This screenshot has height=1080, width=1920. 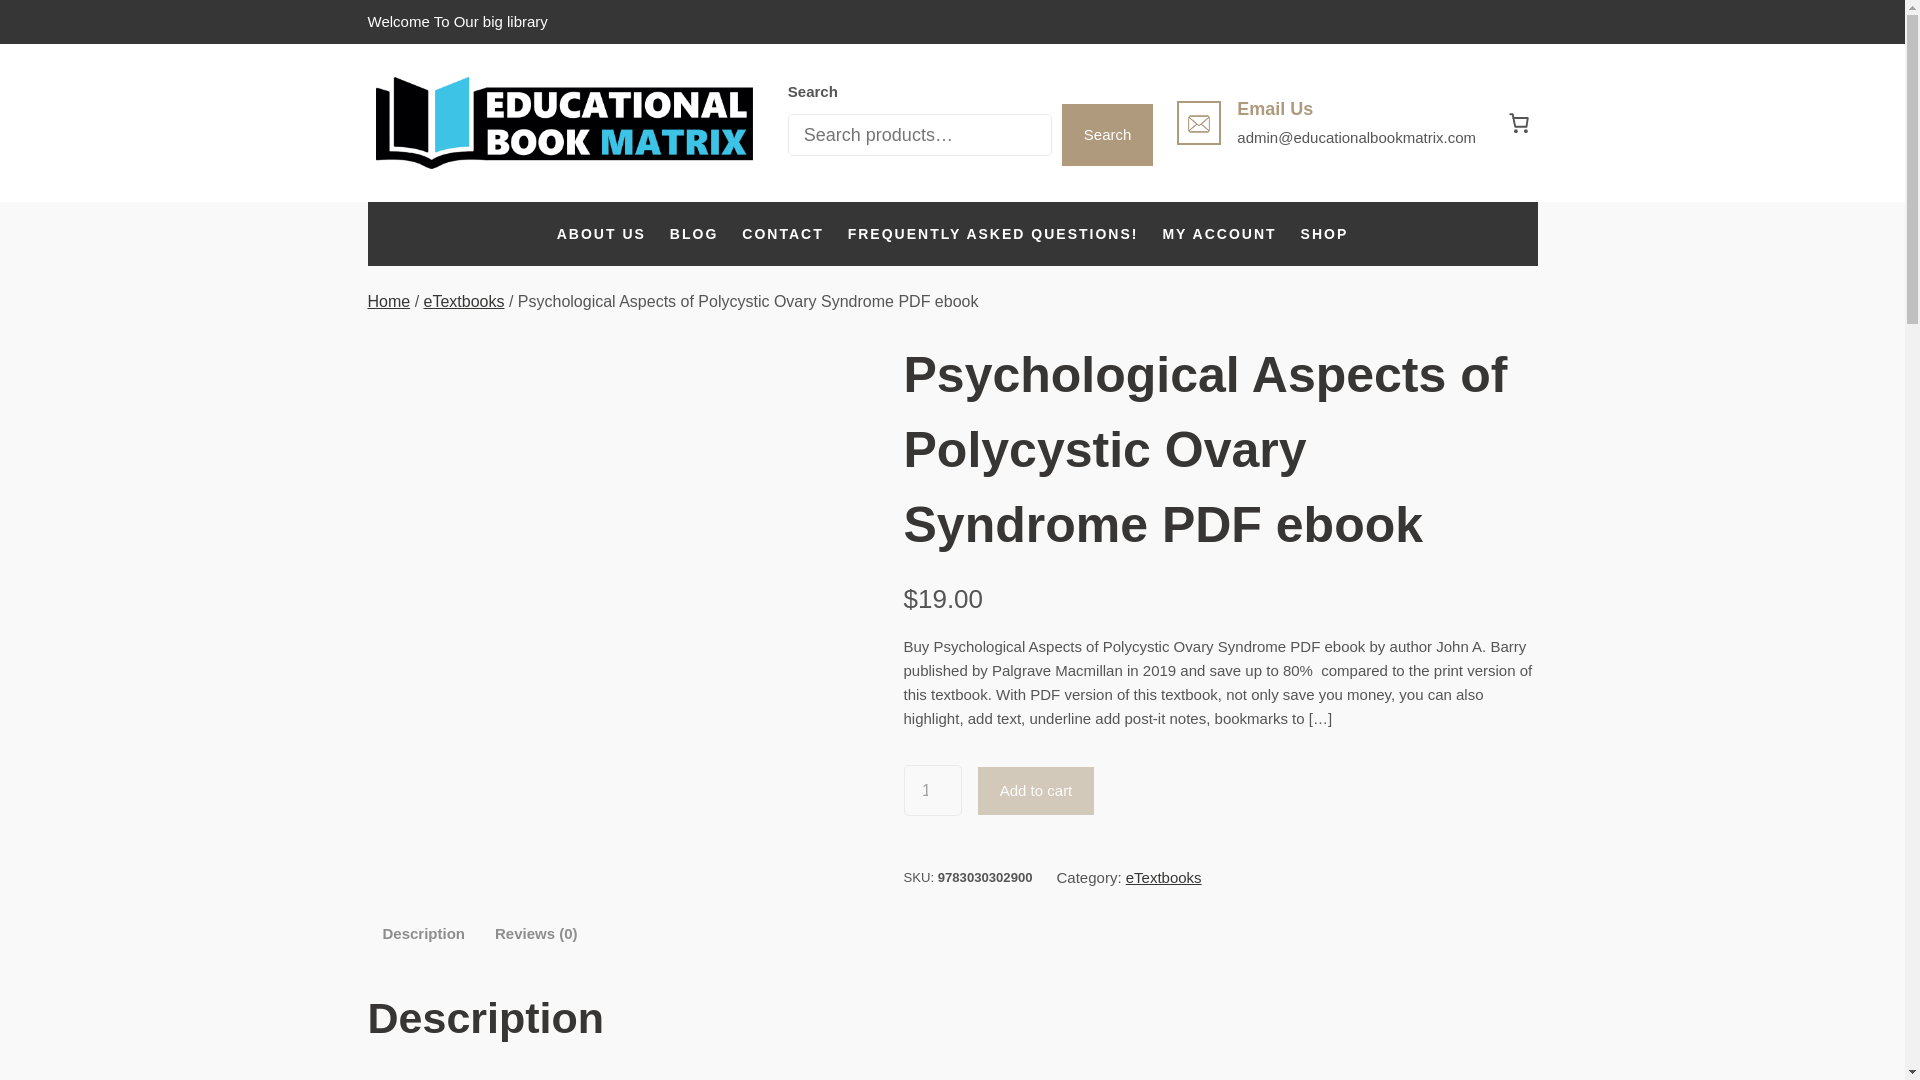 What do you see at coordinates (993, 234) in the screenshot?
I see `FREQUENTLY ASKED QUESTIONS!` at bounding box center [993, 234].